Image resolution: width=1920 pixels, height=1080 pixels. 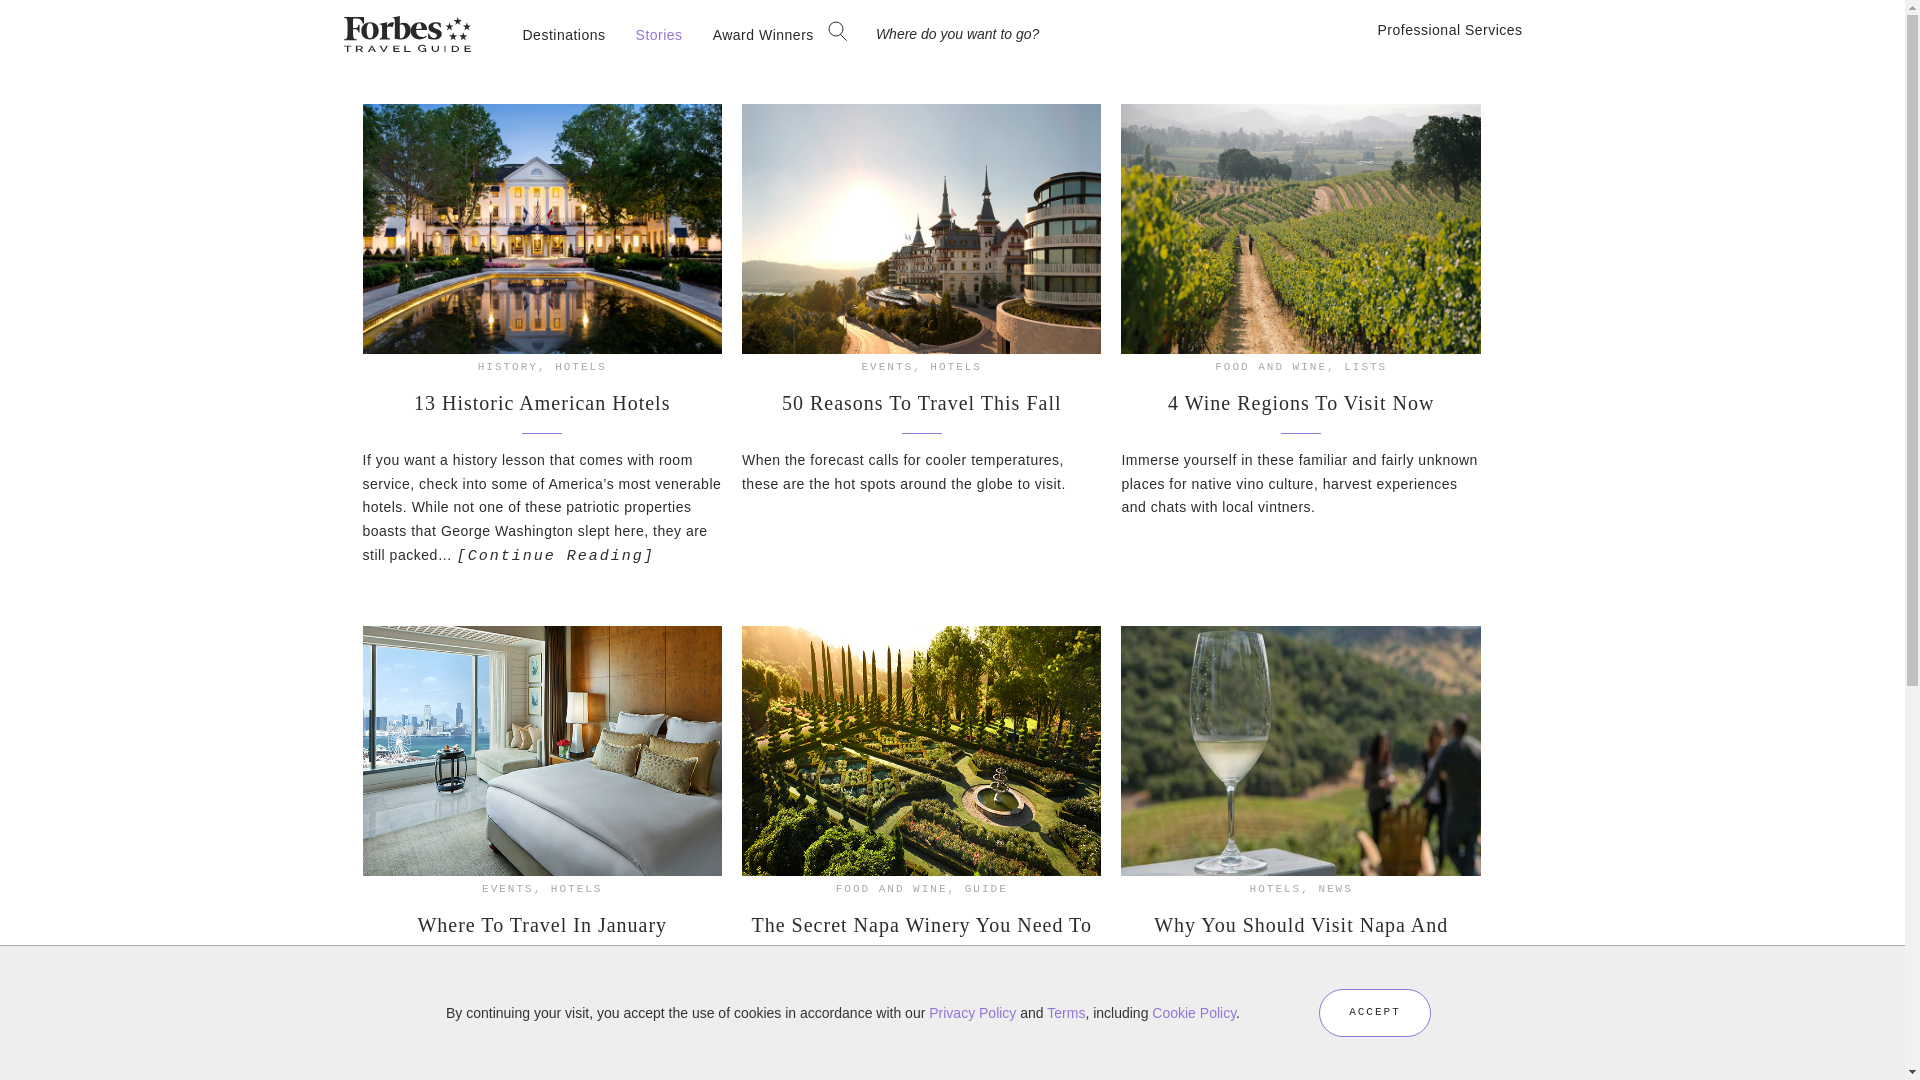 I want to click on 13 Historic American Hotels, so click(x=542, y=402).